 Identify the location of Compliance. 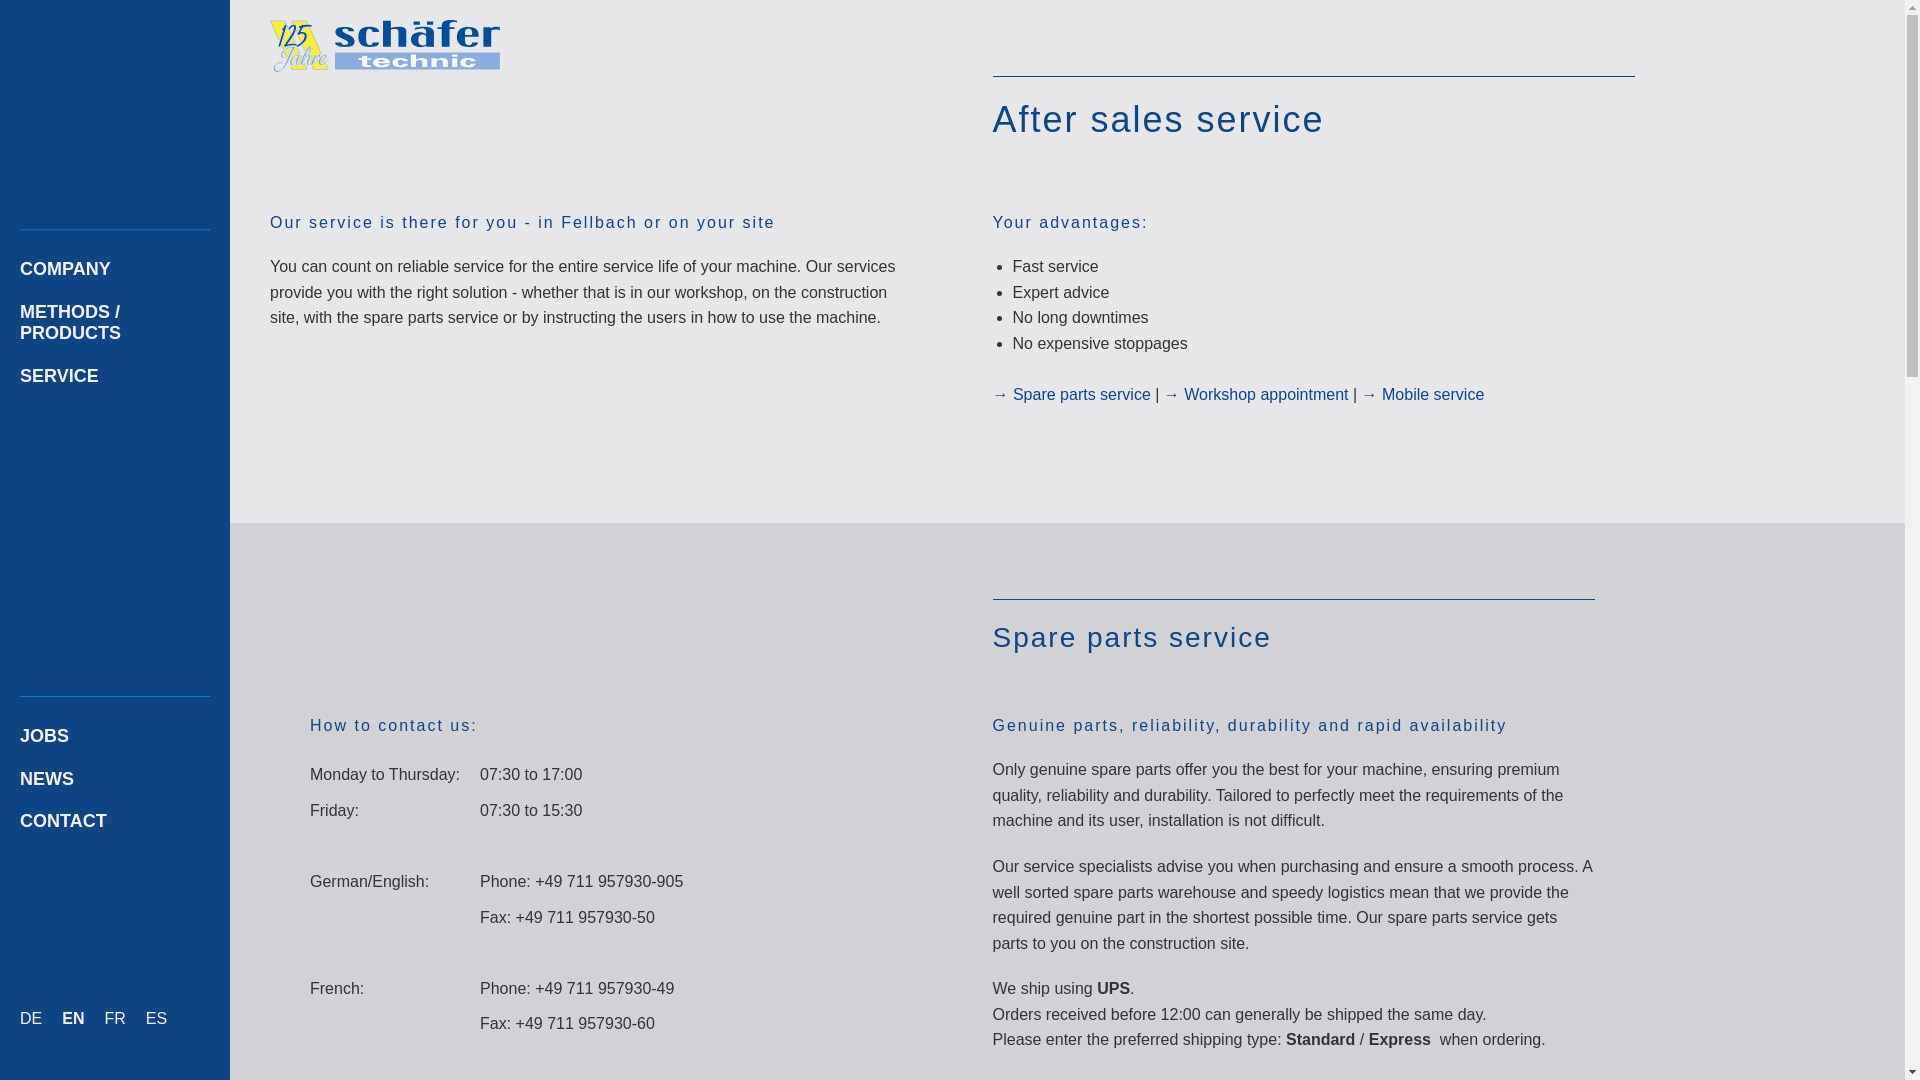
(1019, 1014).